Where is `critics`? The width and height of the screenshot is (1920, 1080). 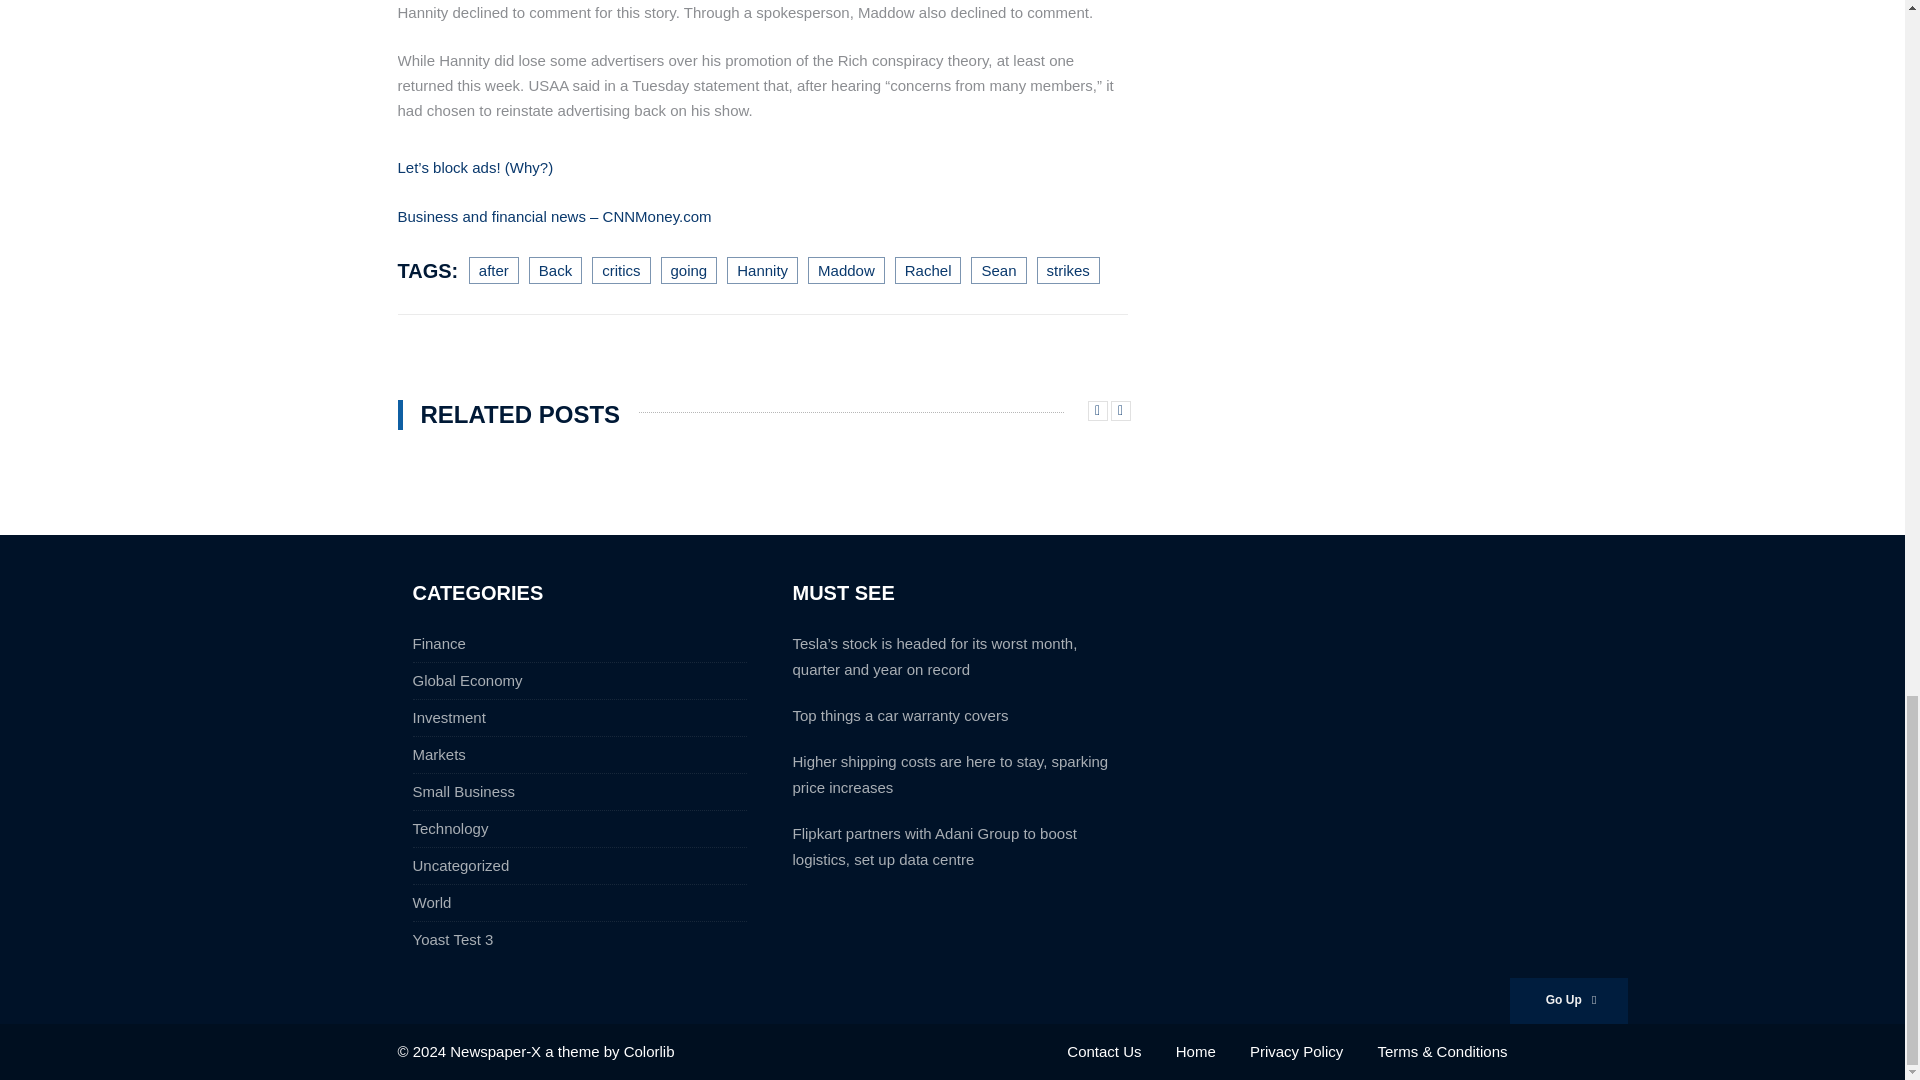 critics is located at coordinates (620, 270).